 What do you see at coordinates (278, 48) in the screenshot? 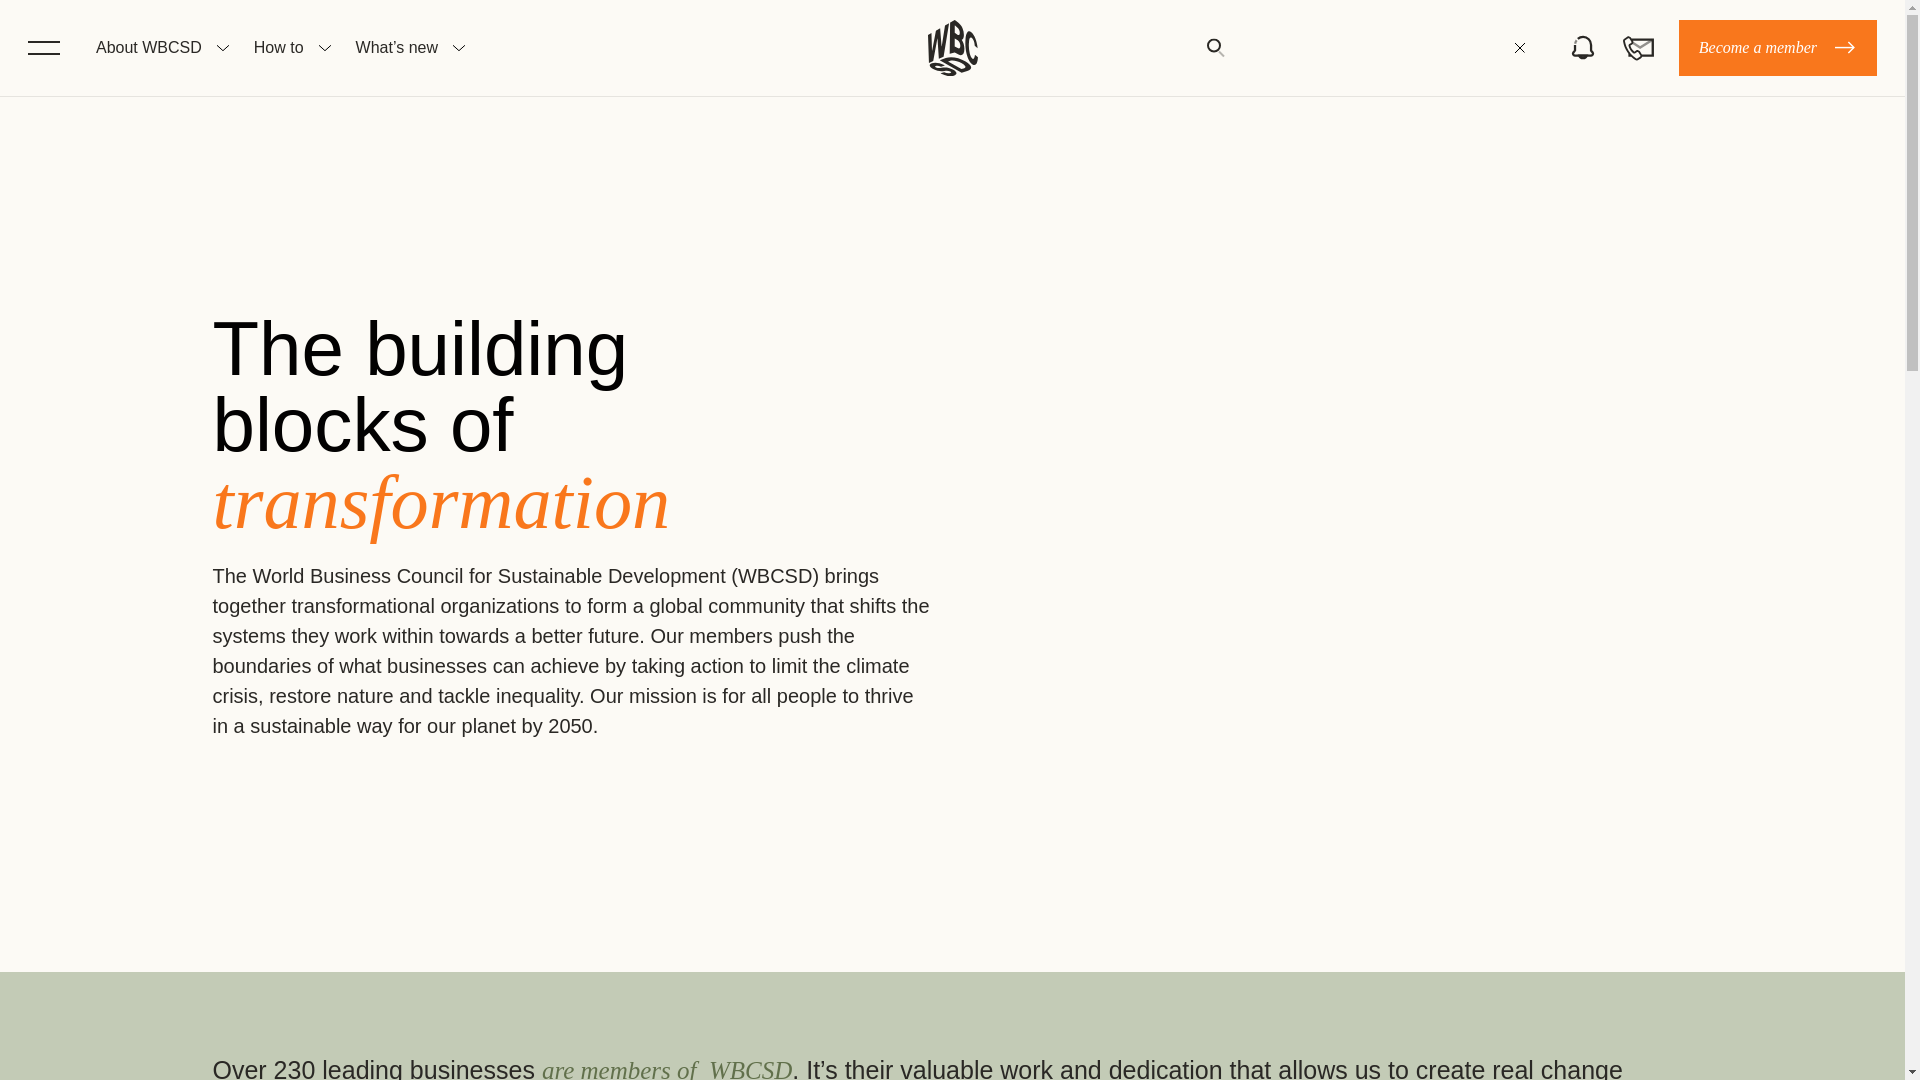
I see `How to` at bounding box center [278, 48].